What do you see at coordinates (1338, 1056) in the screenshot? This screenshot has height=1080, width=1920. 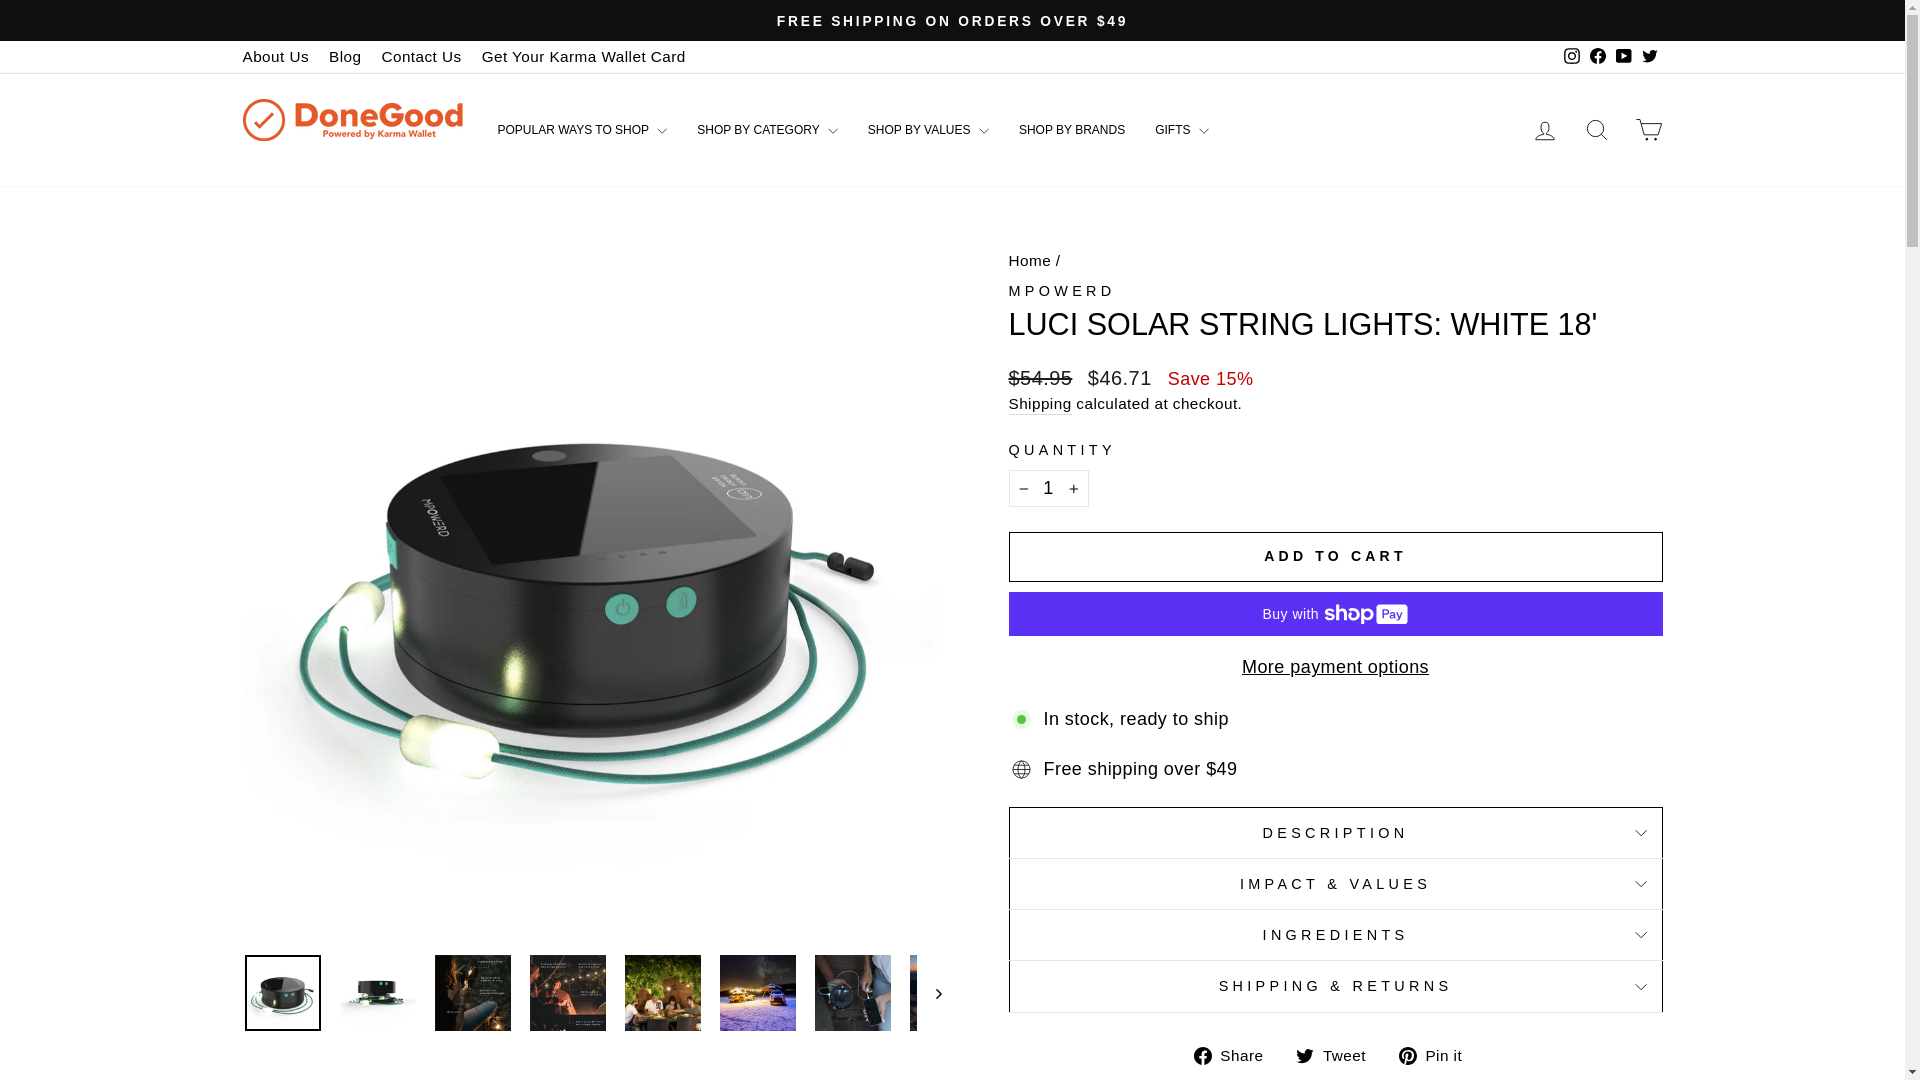 I see `Tweet on Twitter` at bounding box center [1338, 1056].